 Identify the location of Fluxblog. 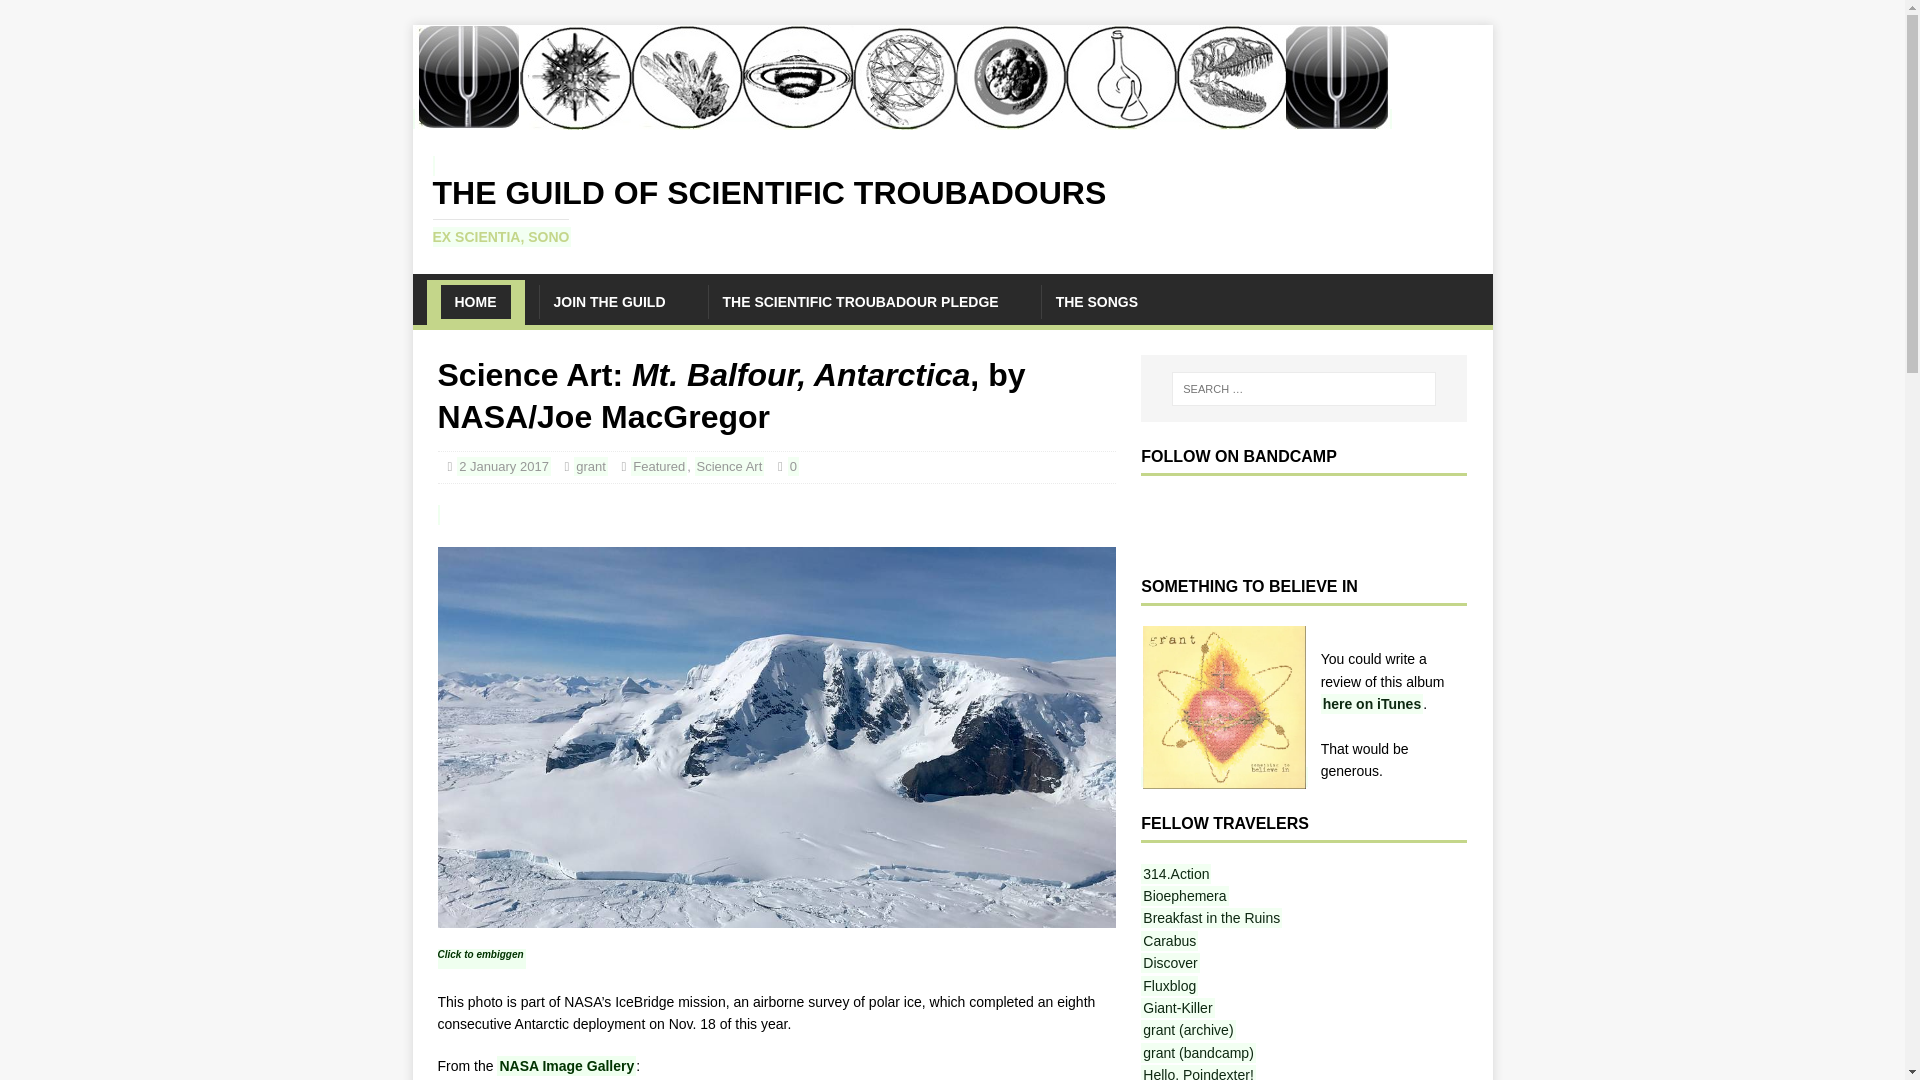
(1169, 986).